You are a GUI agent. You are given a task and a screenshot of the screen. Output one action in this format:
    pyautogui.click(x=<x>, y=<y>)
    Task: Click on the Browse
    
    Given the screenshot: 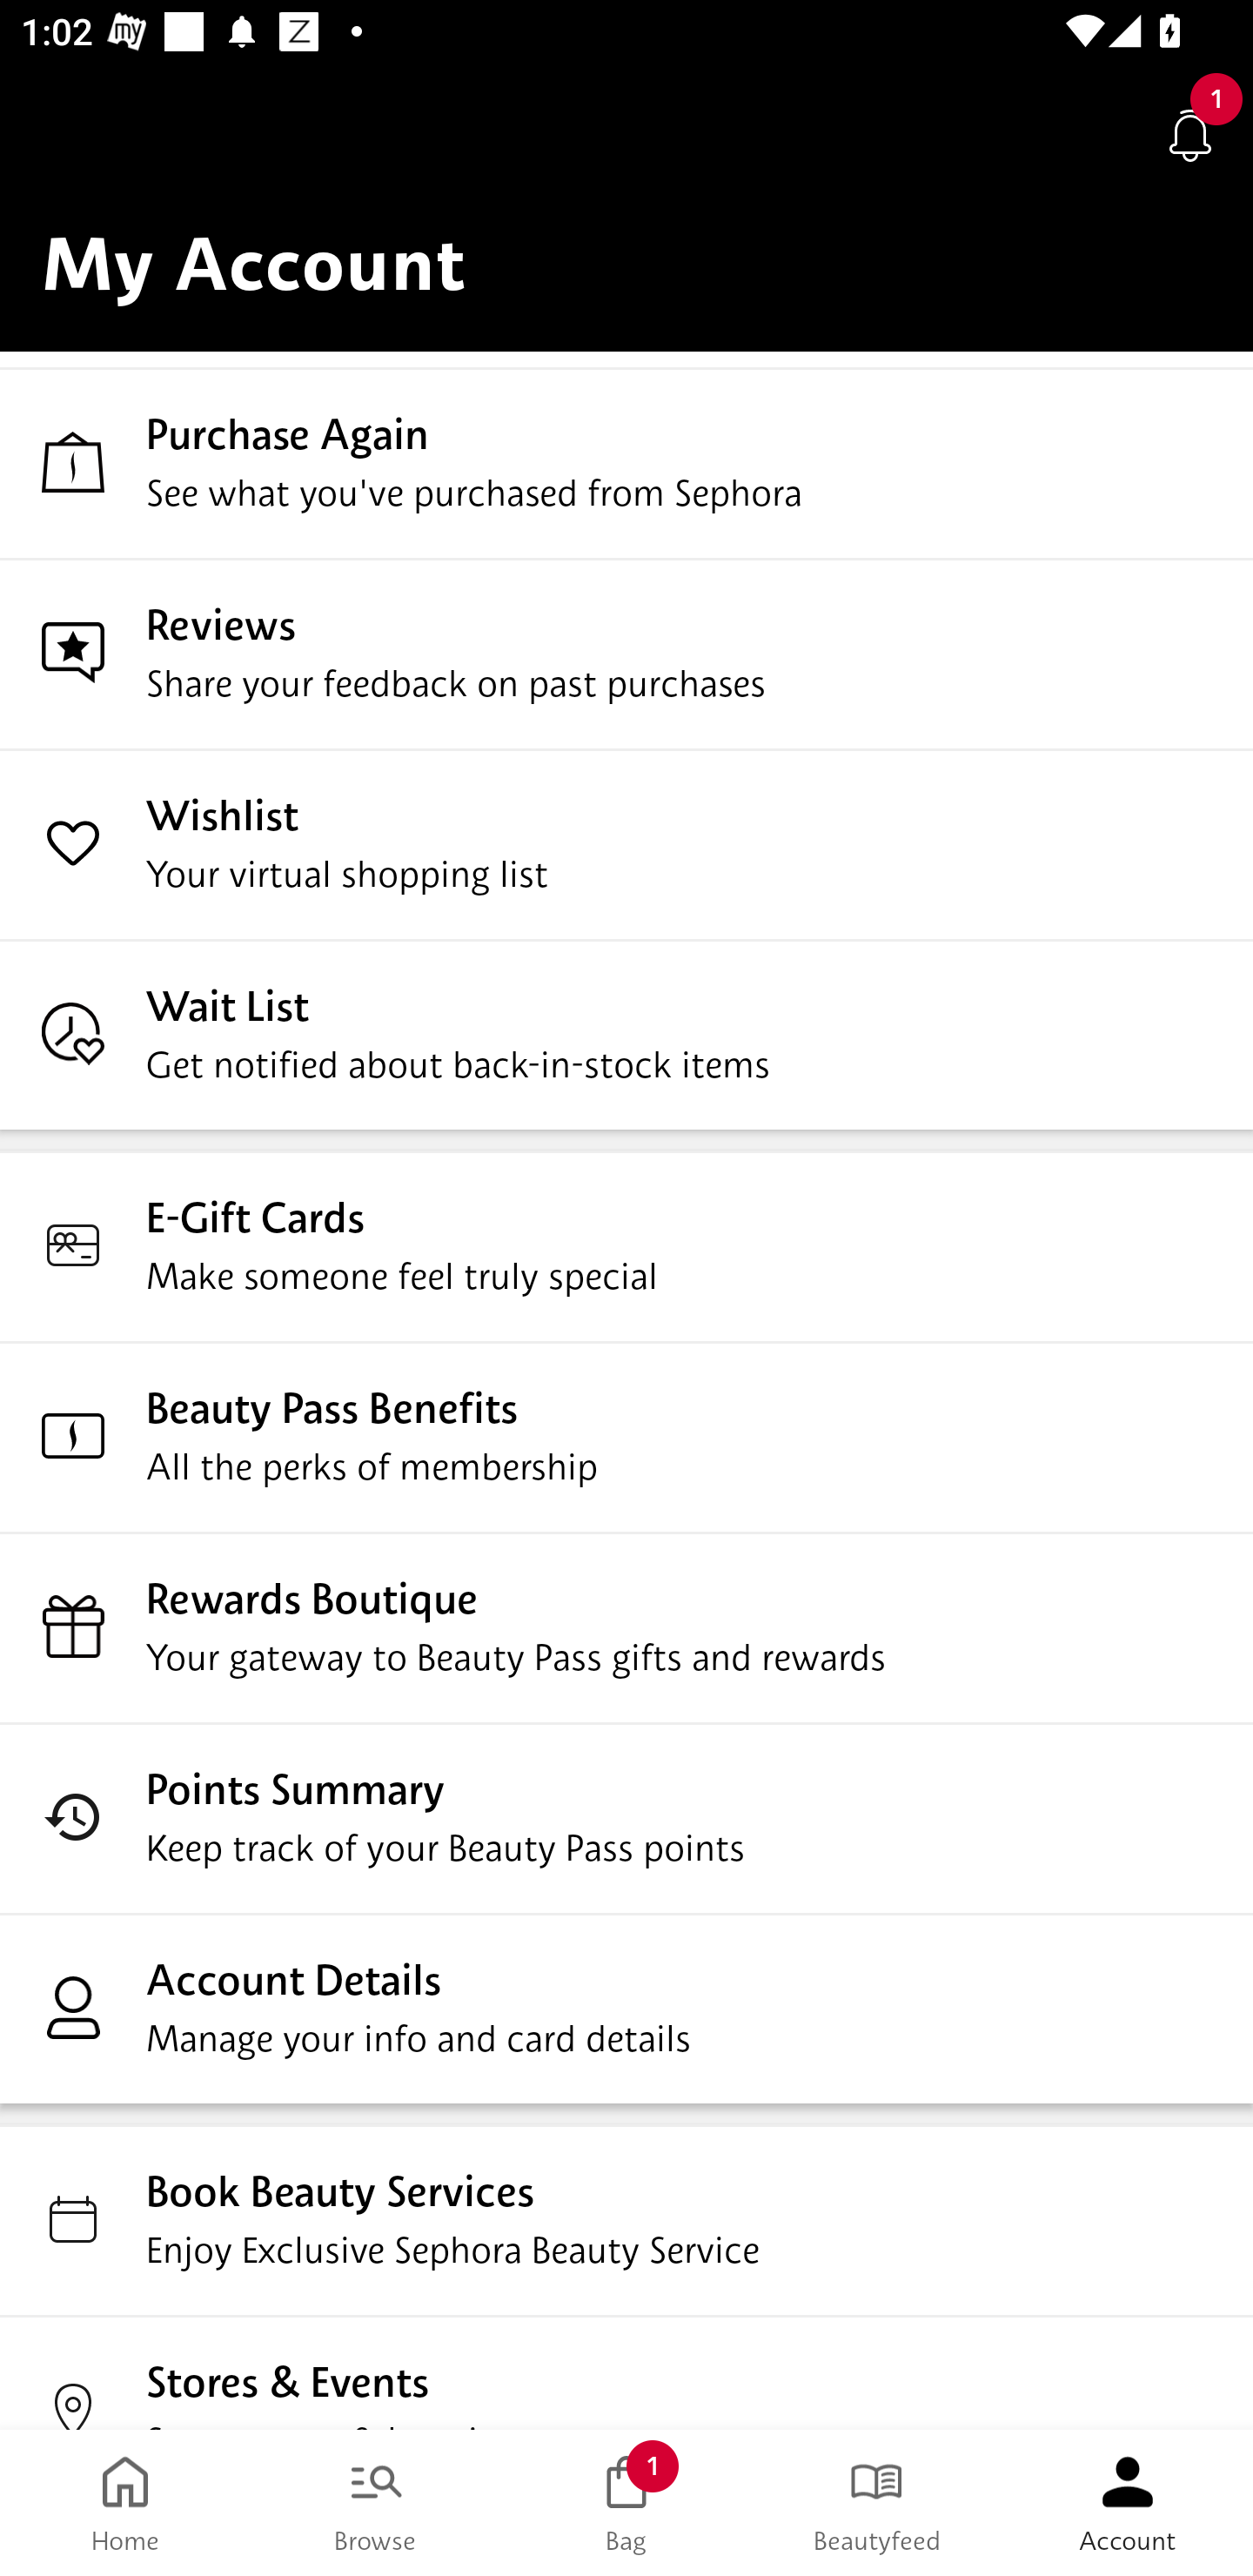 What is the action you would take?
    pyautogui.click(x=376, y=2503)
    